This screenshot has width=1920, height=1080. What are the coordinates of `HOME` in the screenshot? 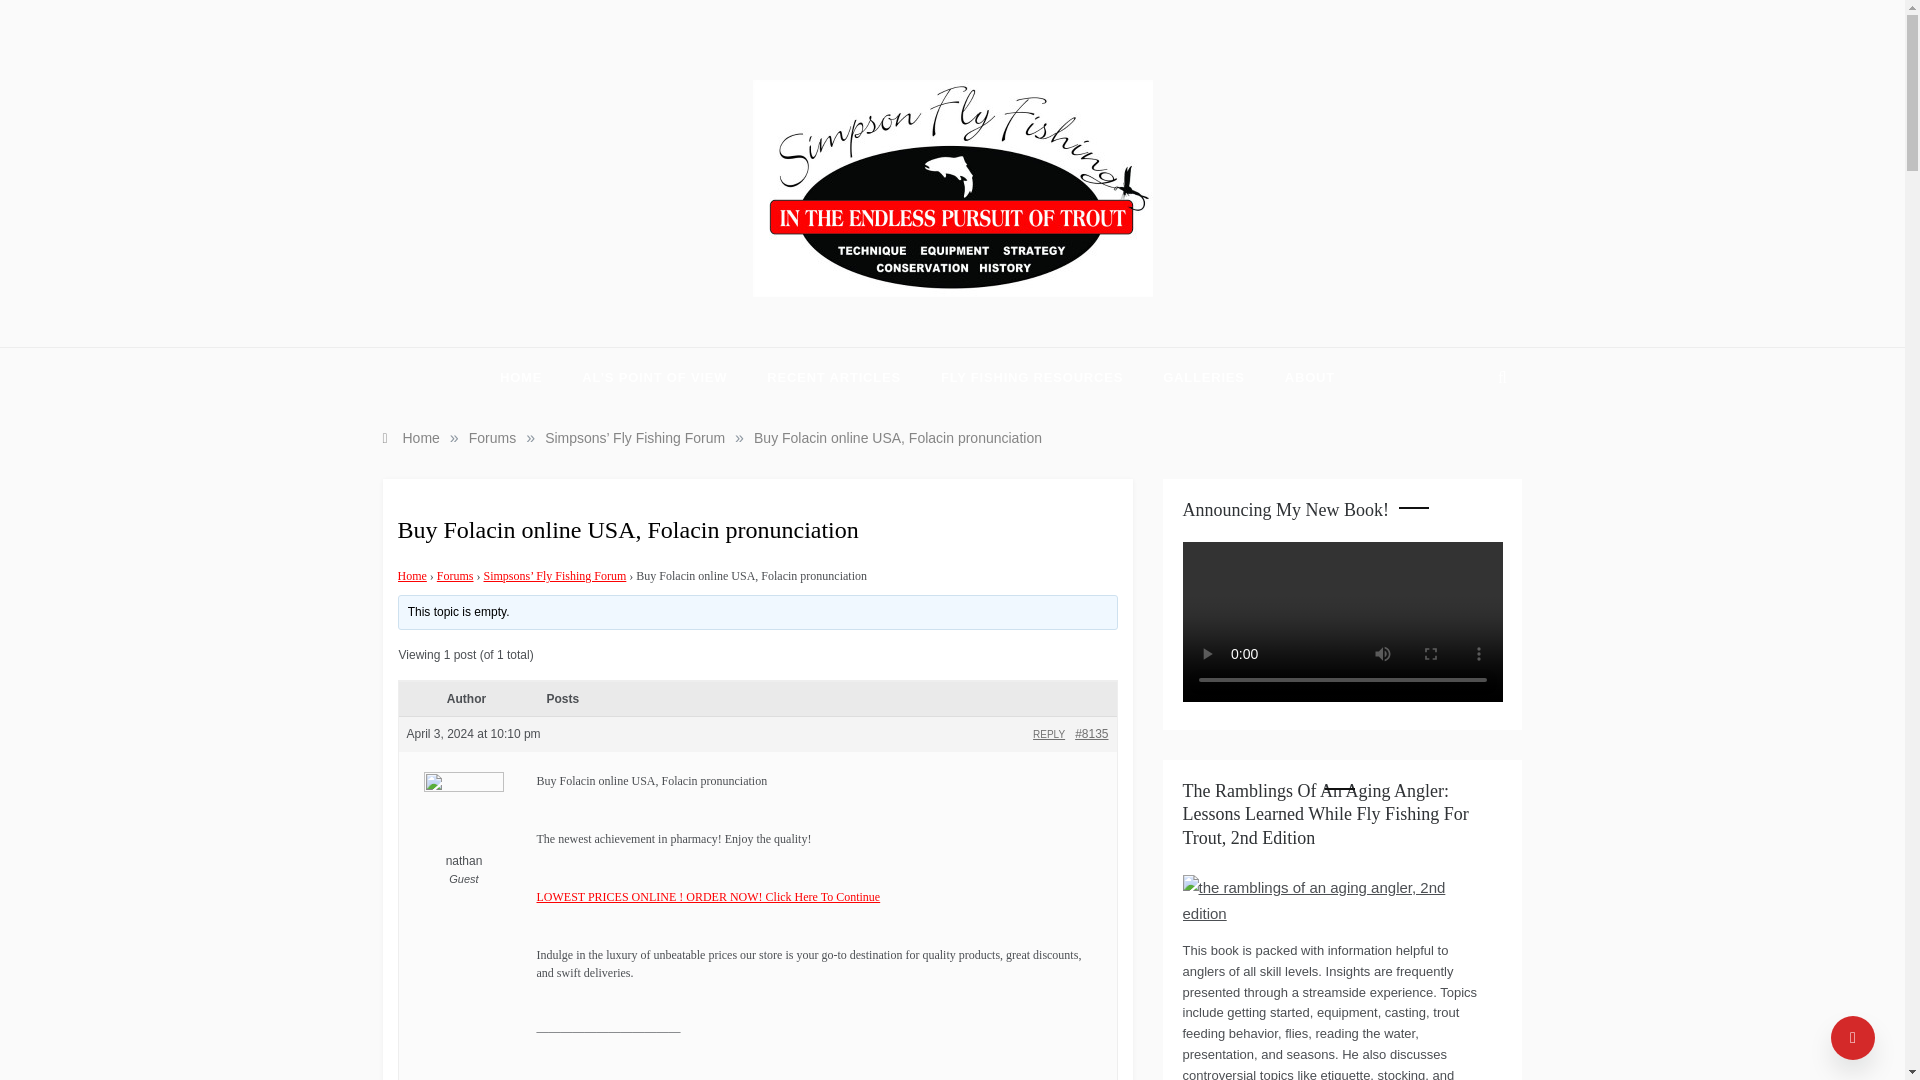 It's located at (530, 378).